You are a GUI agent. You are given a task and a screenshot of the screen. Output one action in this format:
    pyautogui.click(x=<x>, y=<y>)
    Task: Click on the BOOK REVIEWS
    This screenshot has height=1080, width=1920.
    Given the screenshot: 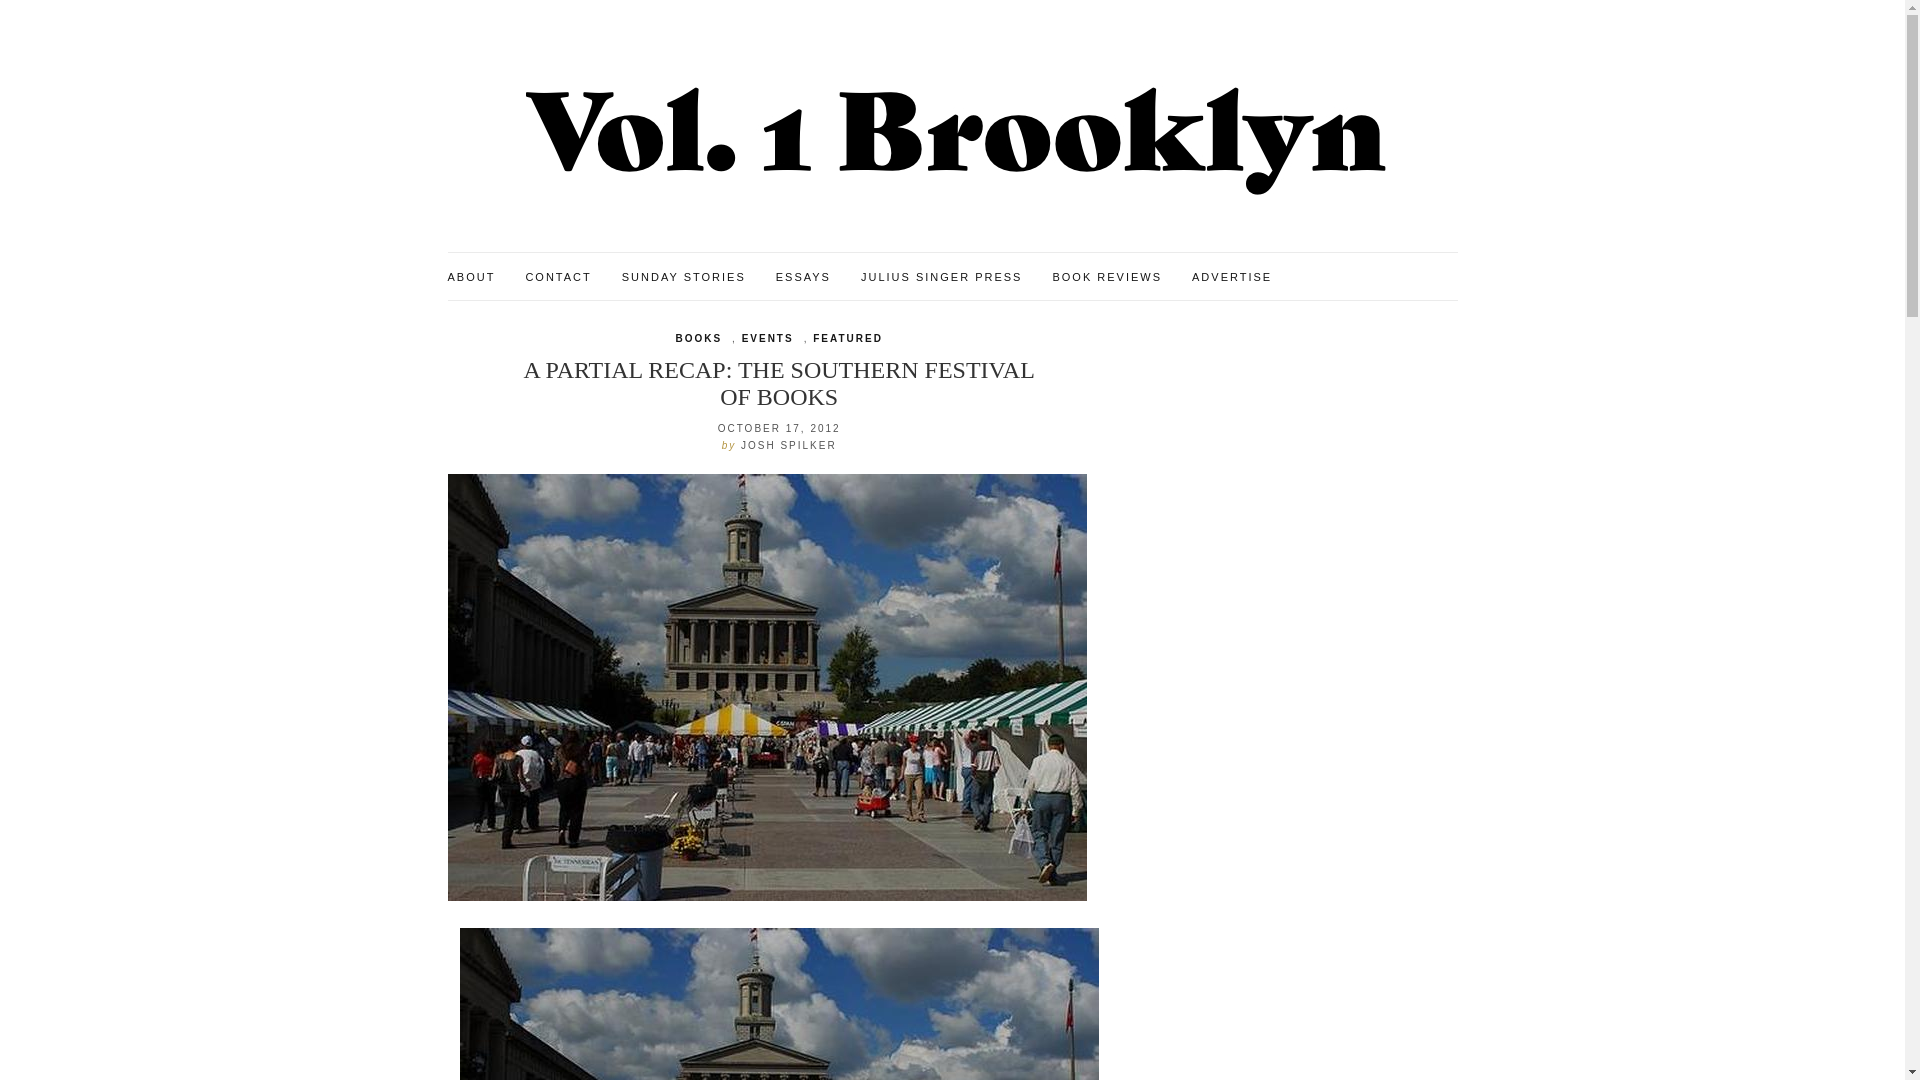 What is the action you would take?
    pyautogui.click(x=1106, y=278)
    